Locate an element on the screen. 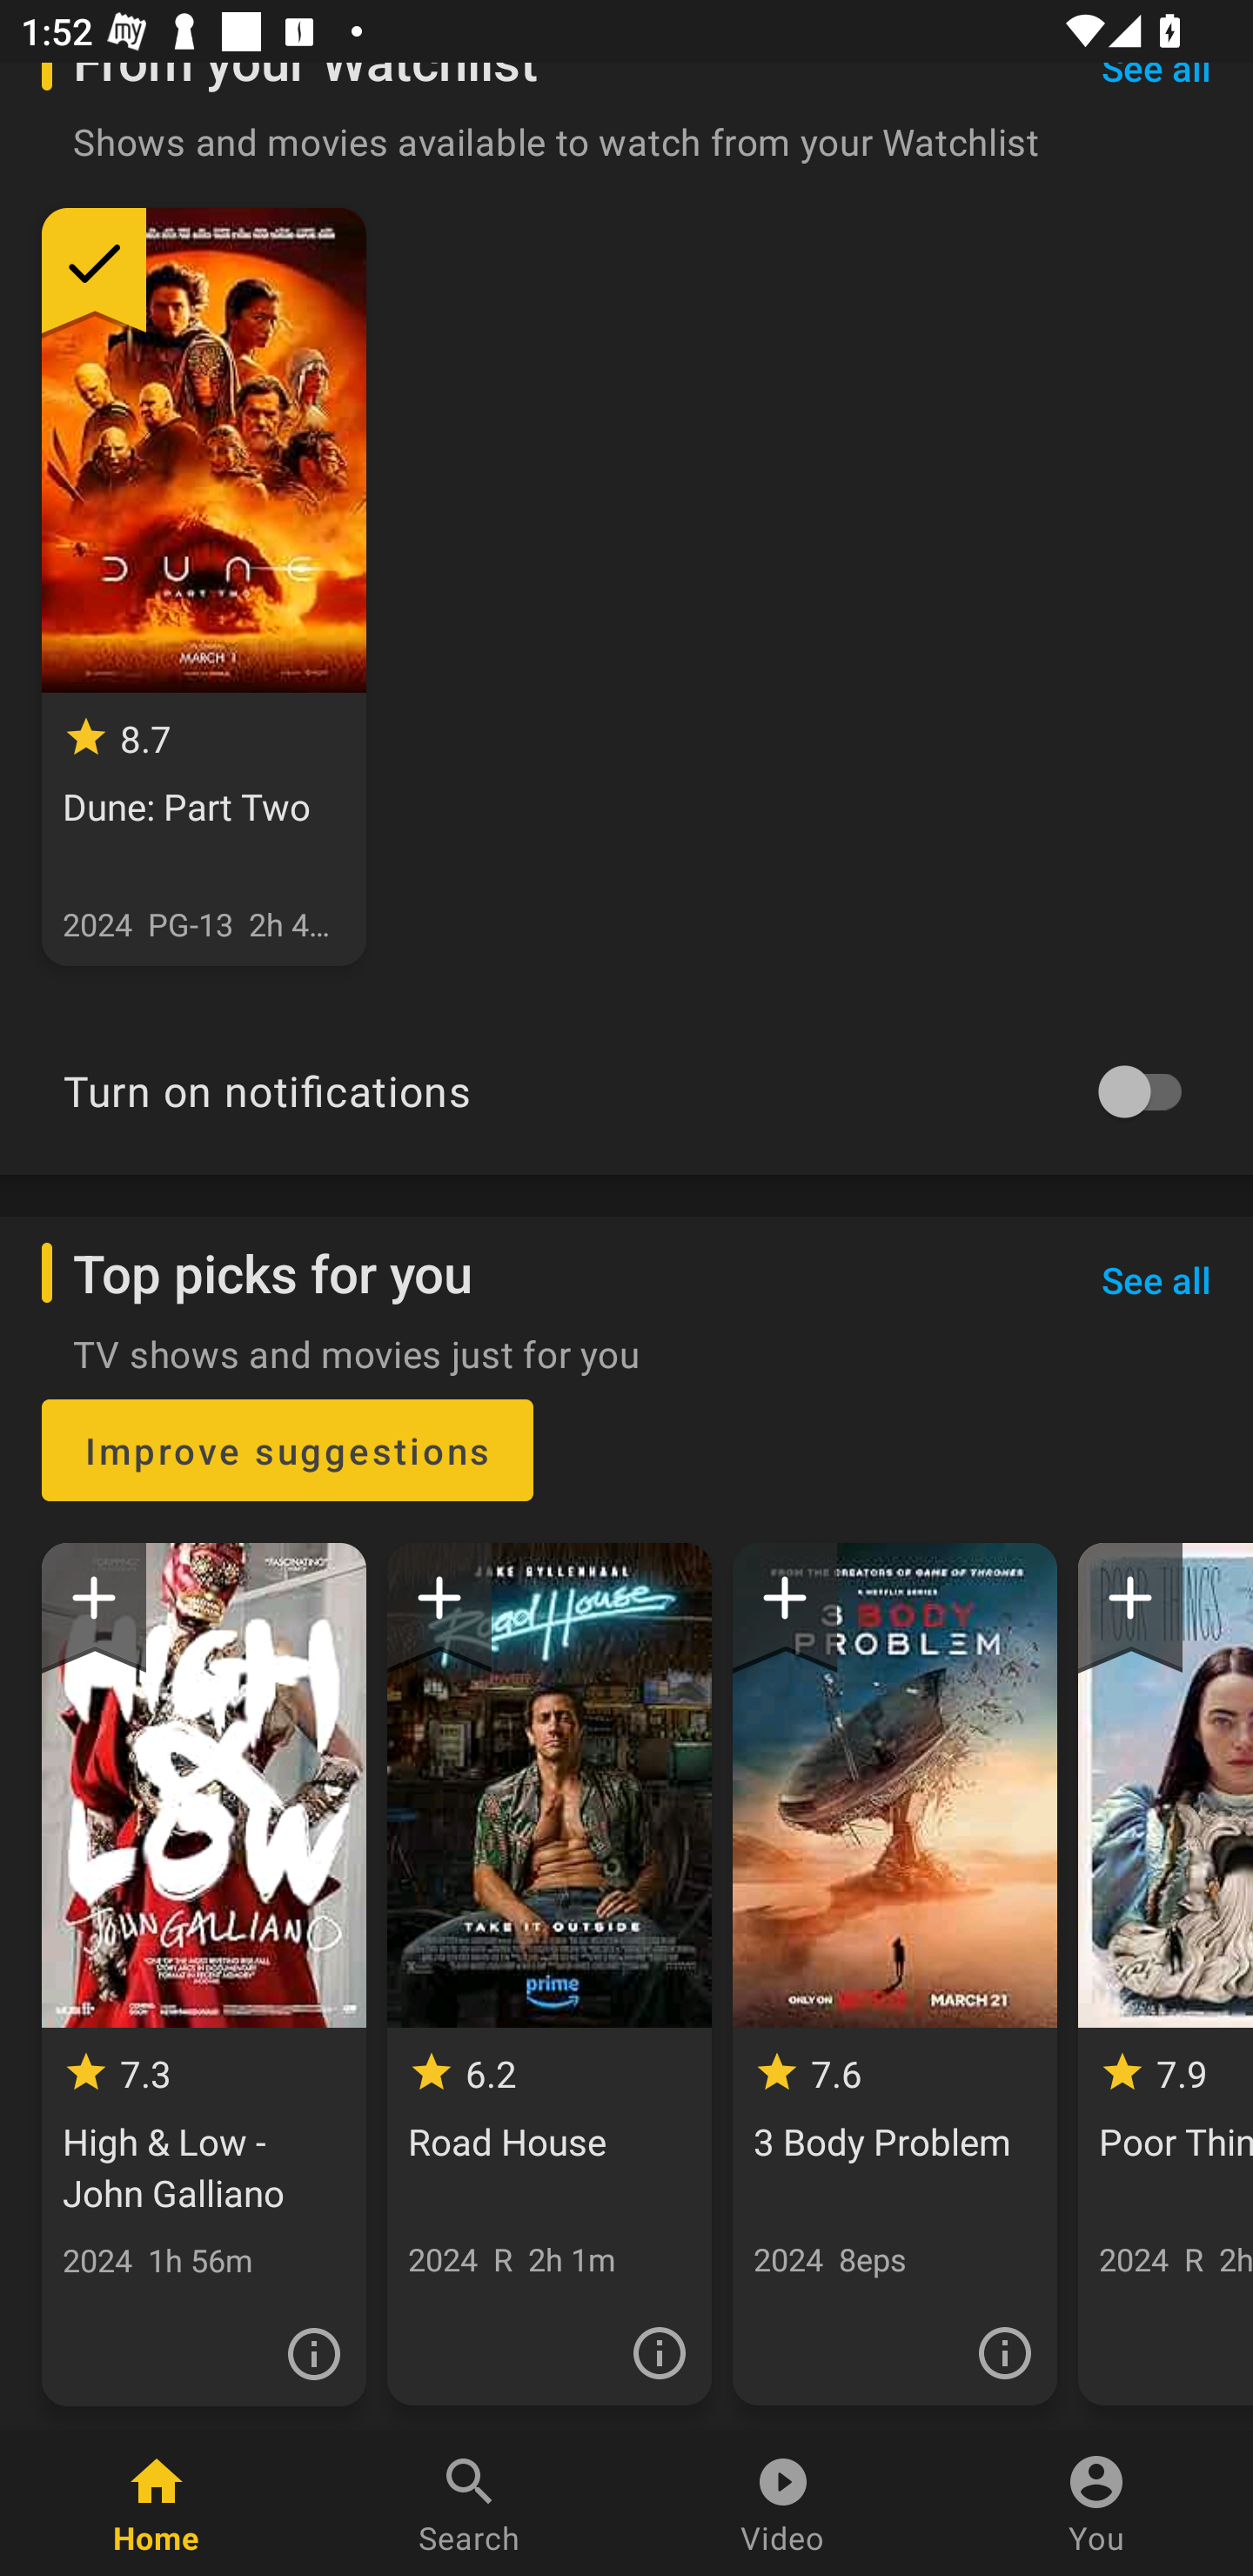 The image size is (1253, 2576). Improve suggestions is located at coordinates (287, 1450).